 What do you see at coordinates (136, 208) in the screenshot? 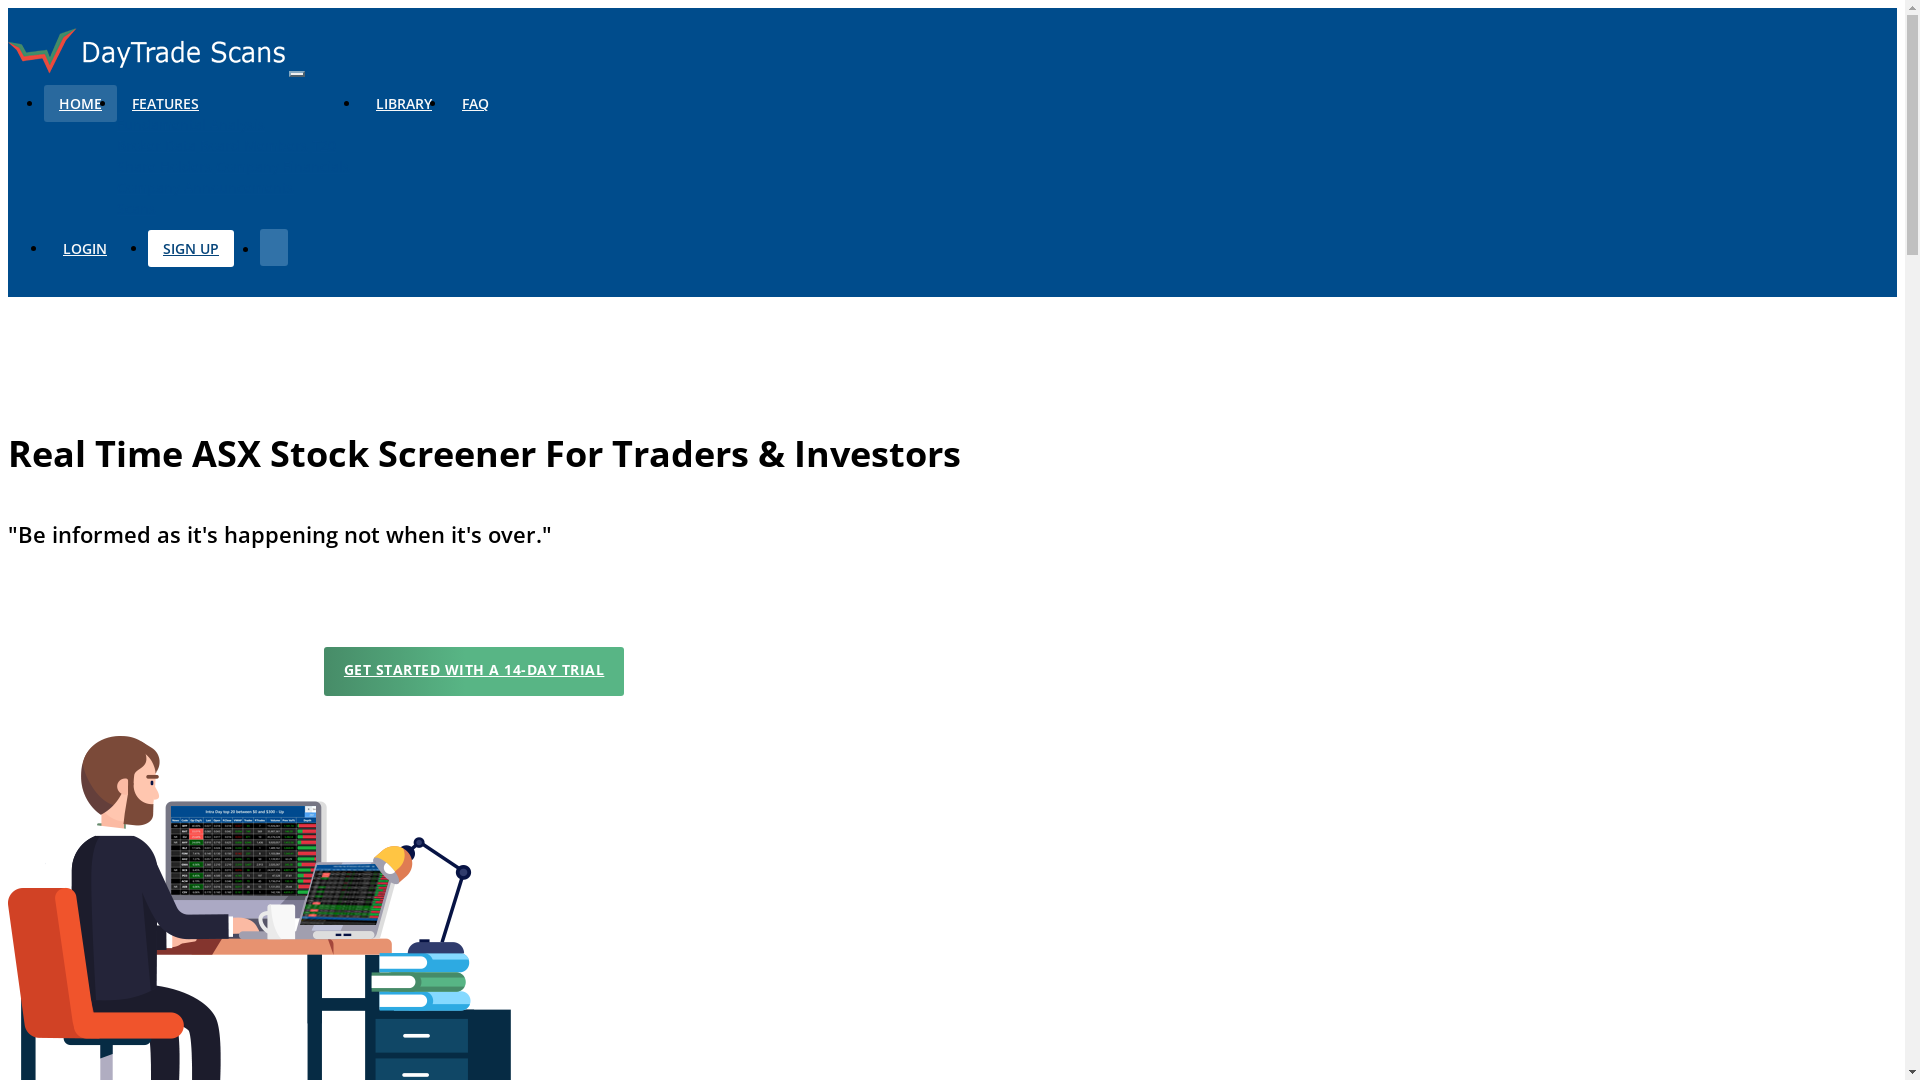
I see `Scans` at bounding box center [136, 208].